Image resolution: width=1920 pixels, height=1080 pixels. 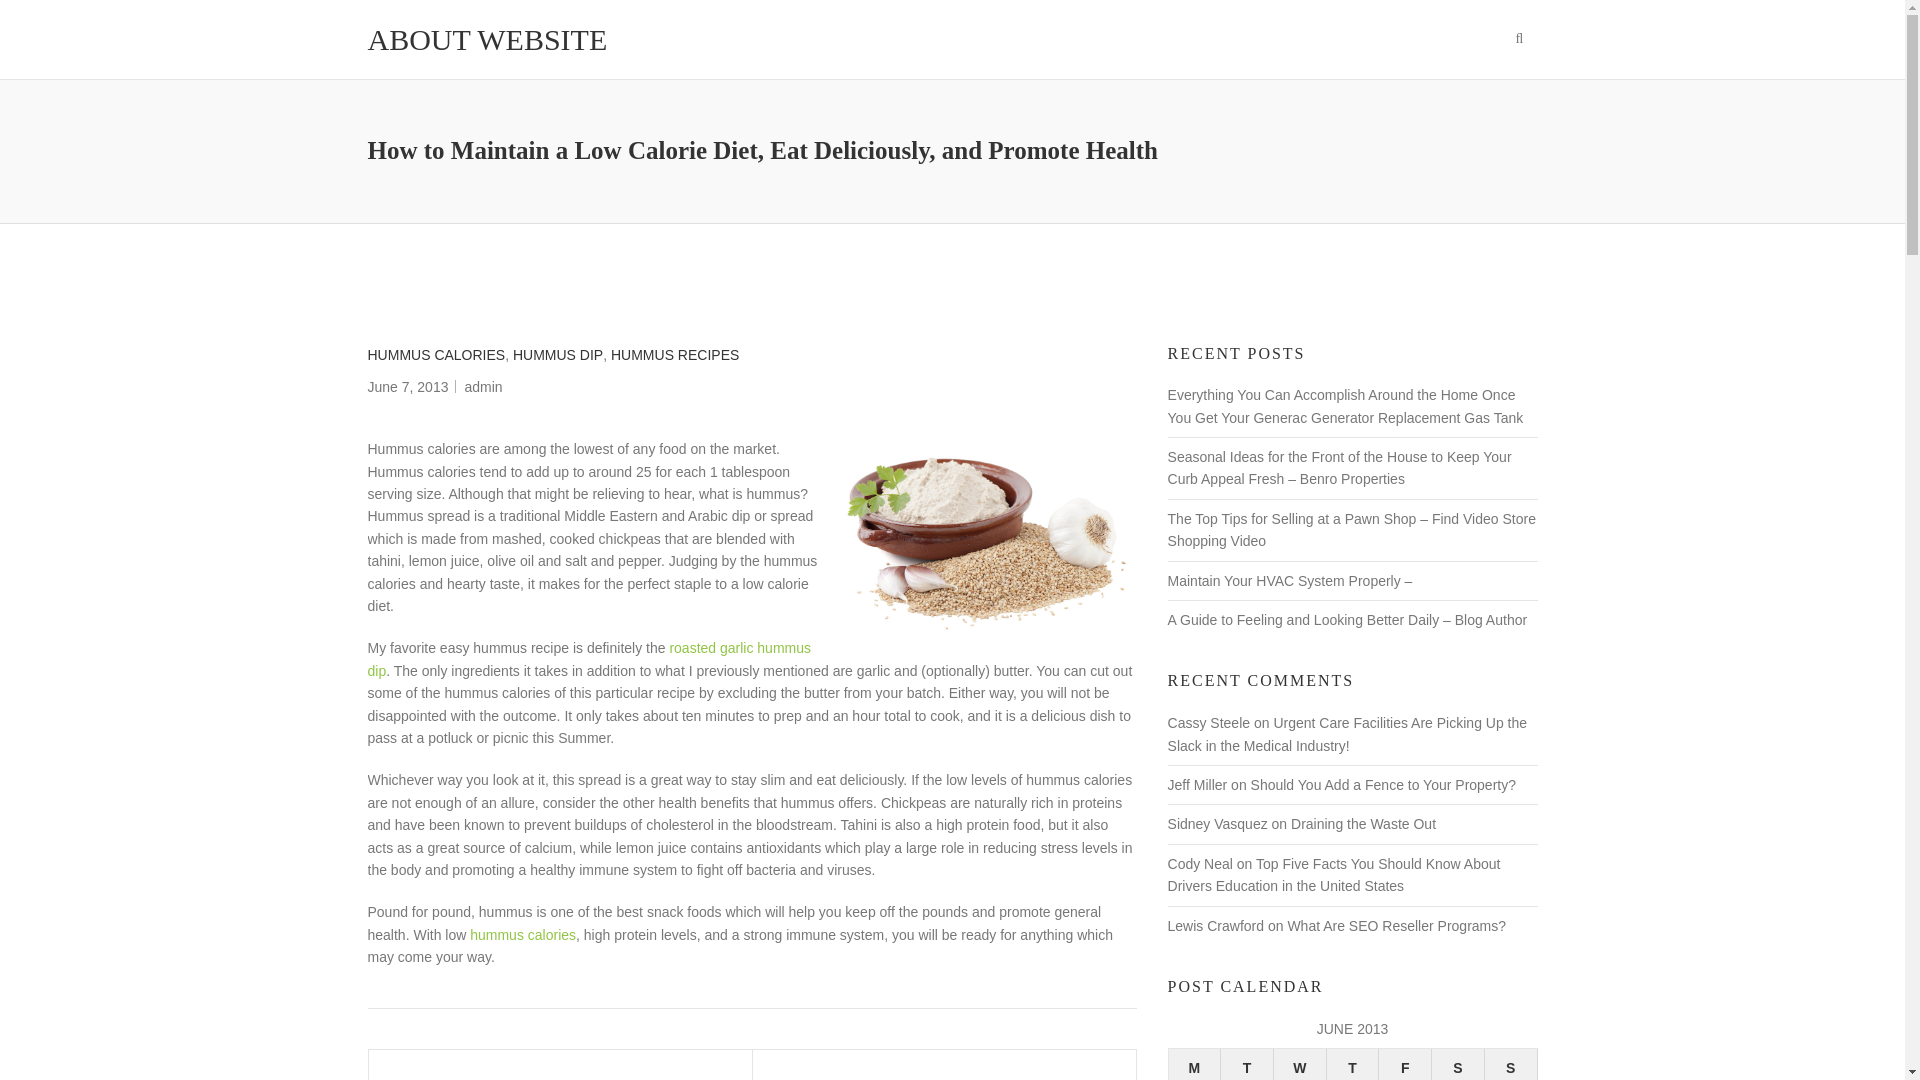 What do you see at coordinates (674, 355) in the screenshot?
I see `HUMMUS RECIPES` at bounding box center [674, 355].